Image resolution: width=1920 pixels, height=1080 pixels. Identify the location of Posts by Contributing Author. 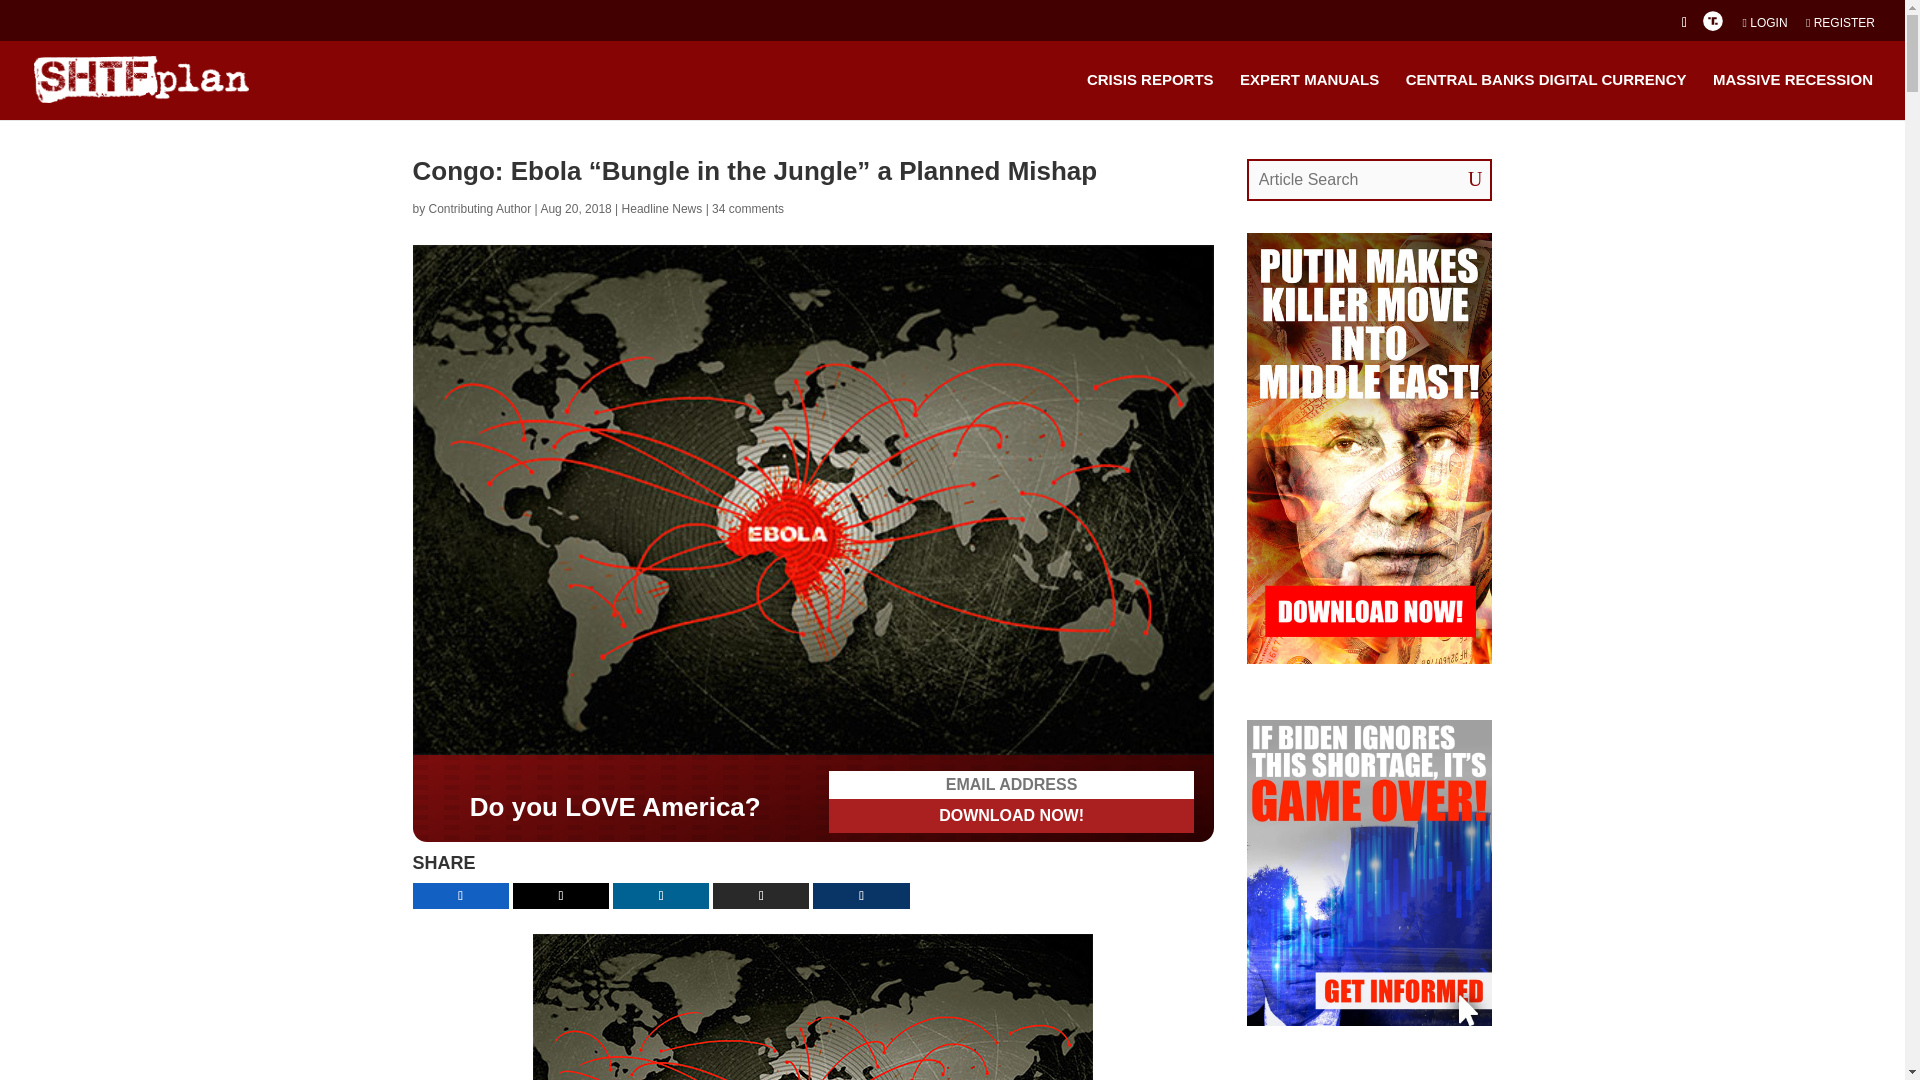
(480, 208).